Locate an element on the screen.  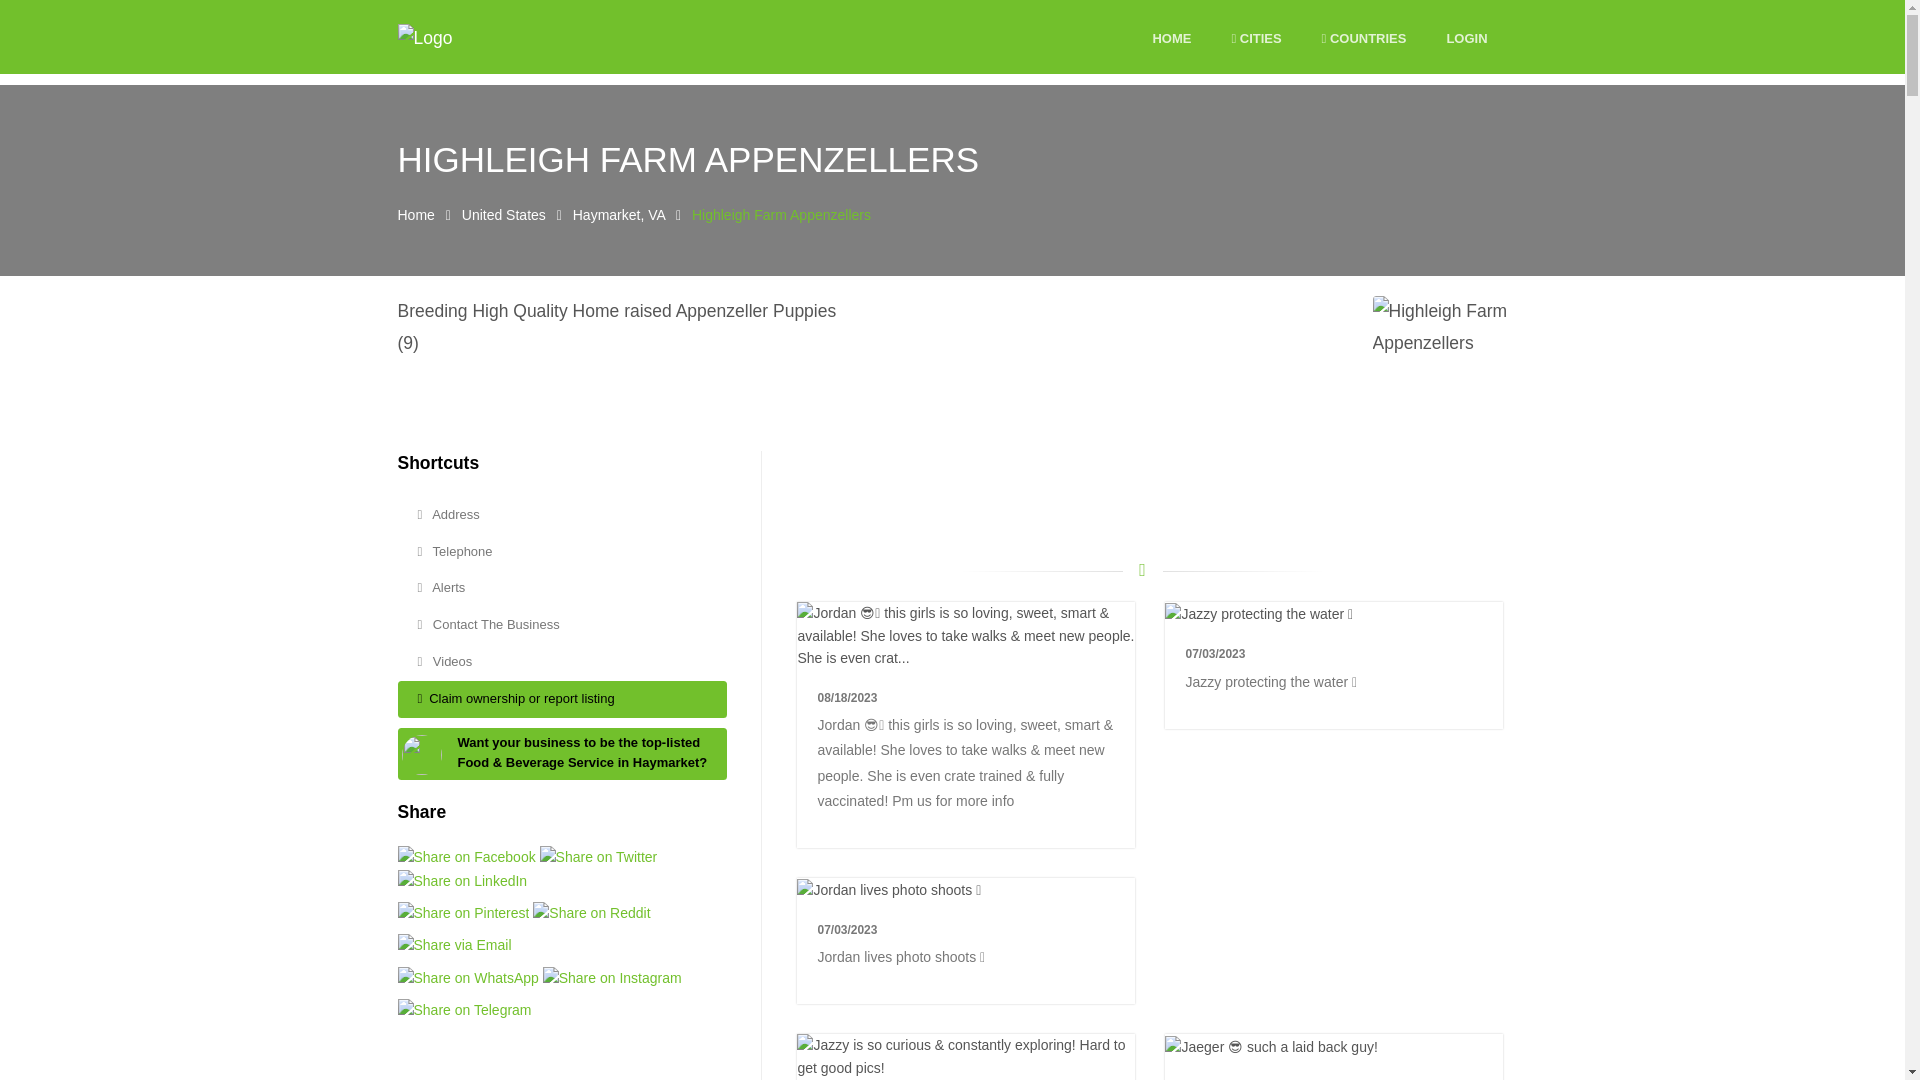
Telephone is located at coordinates (562, 552).